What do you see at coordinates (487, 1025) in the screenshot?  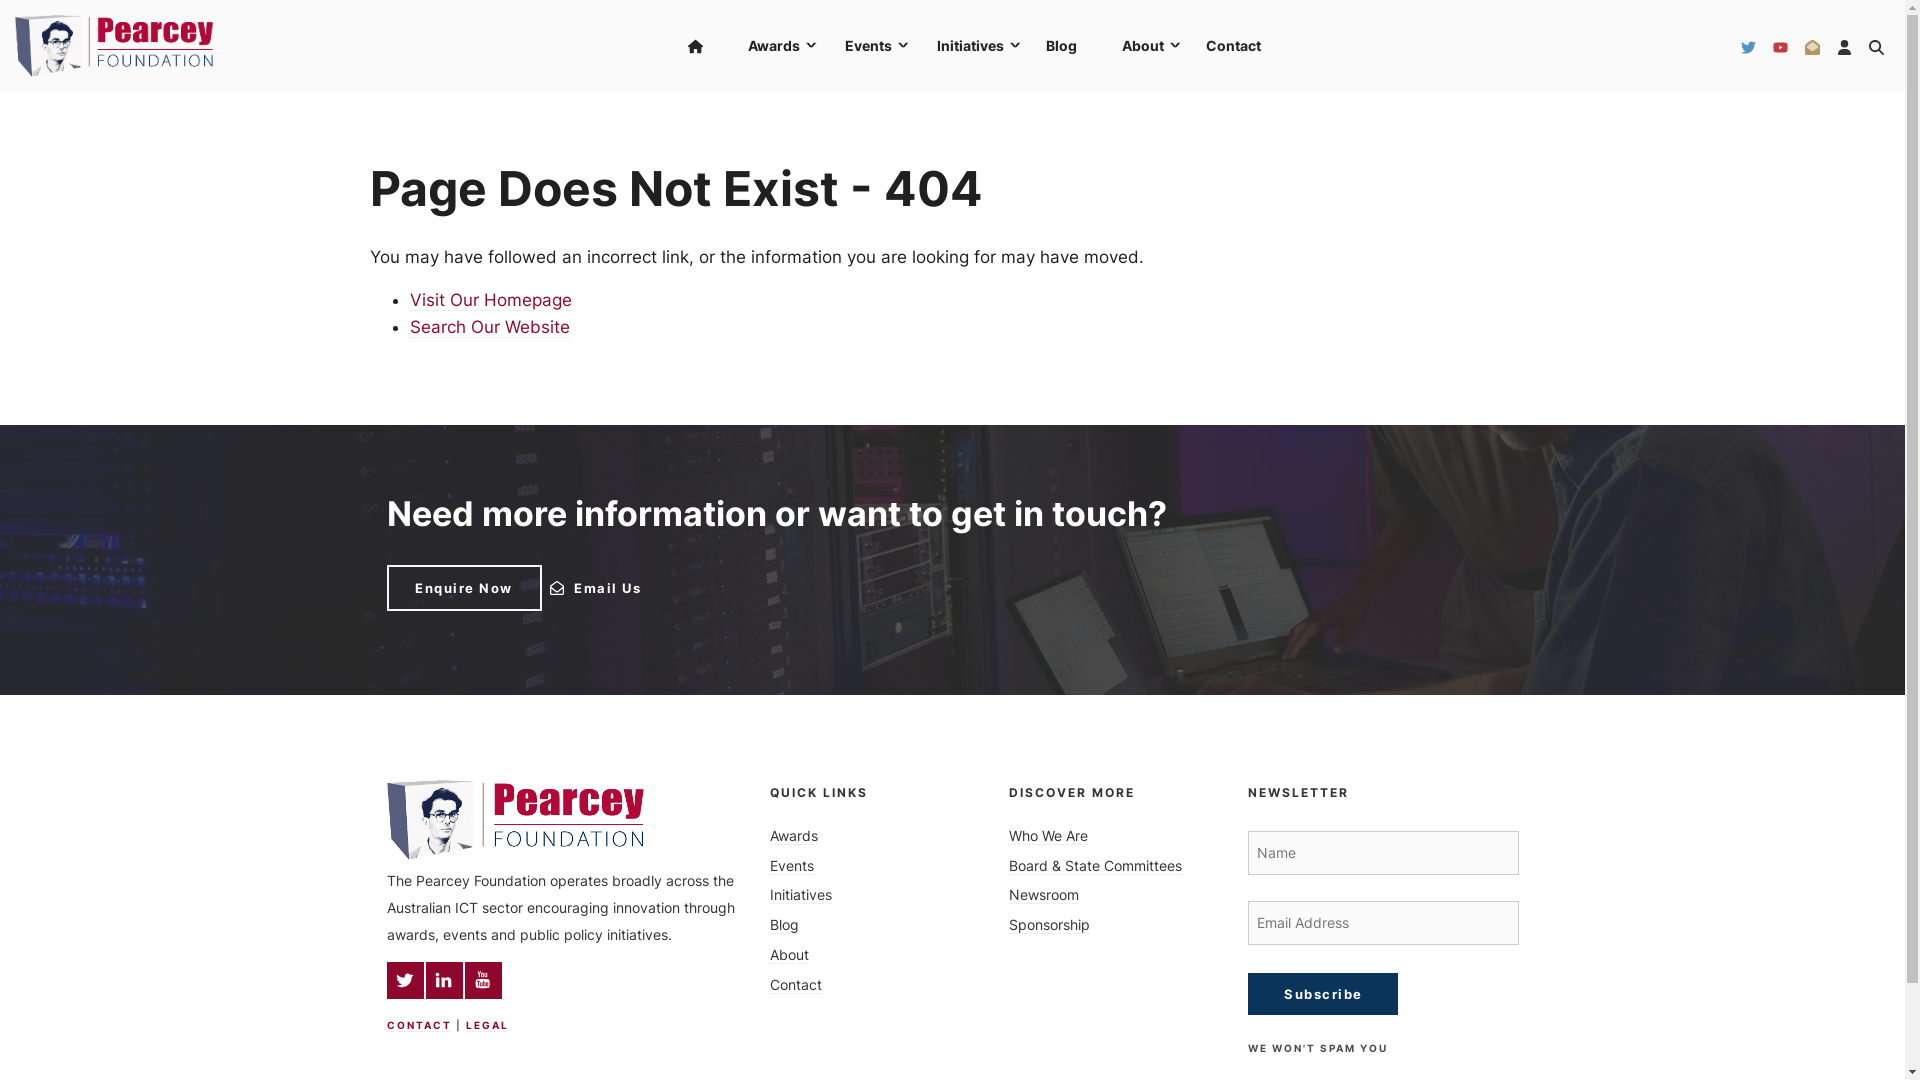 I see `LEGAL` at bounding box center [487, 1025].